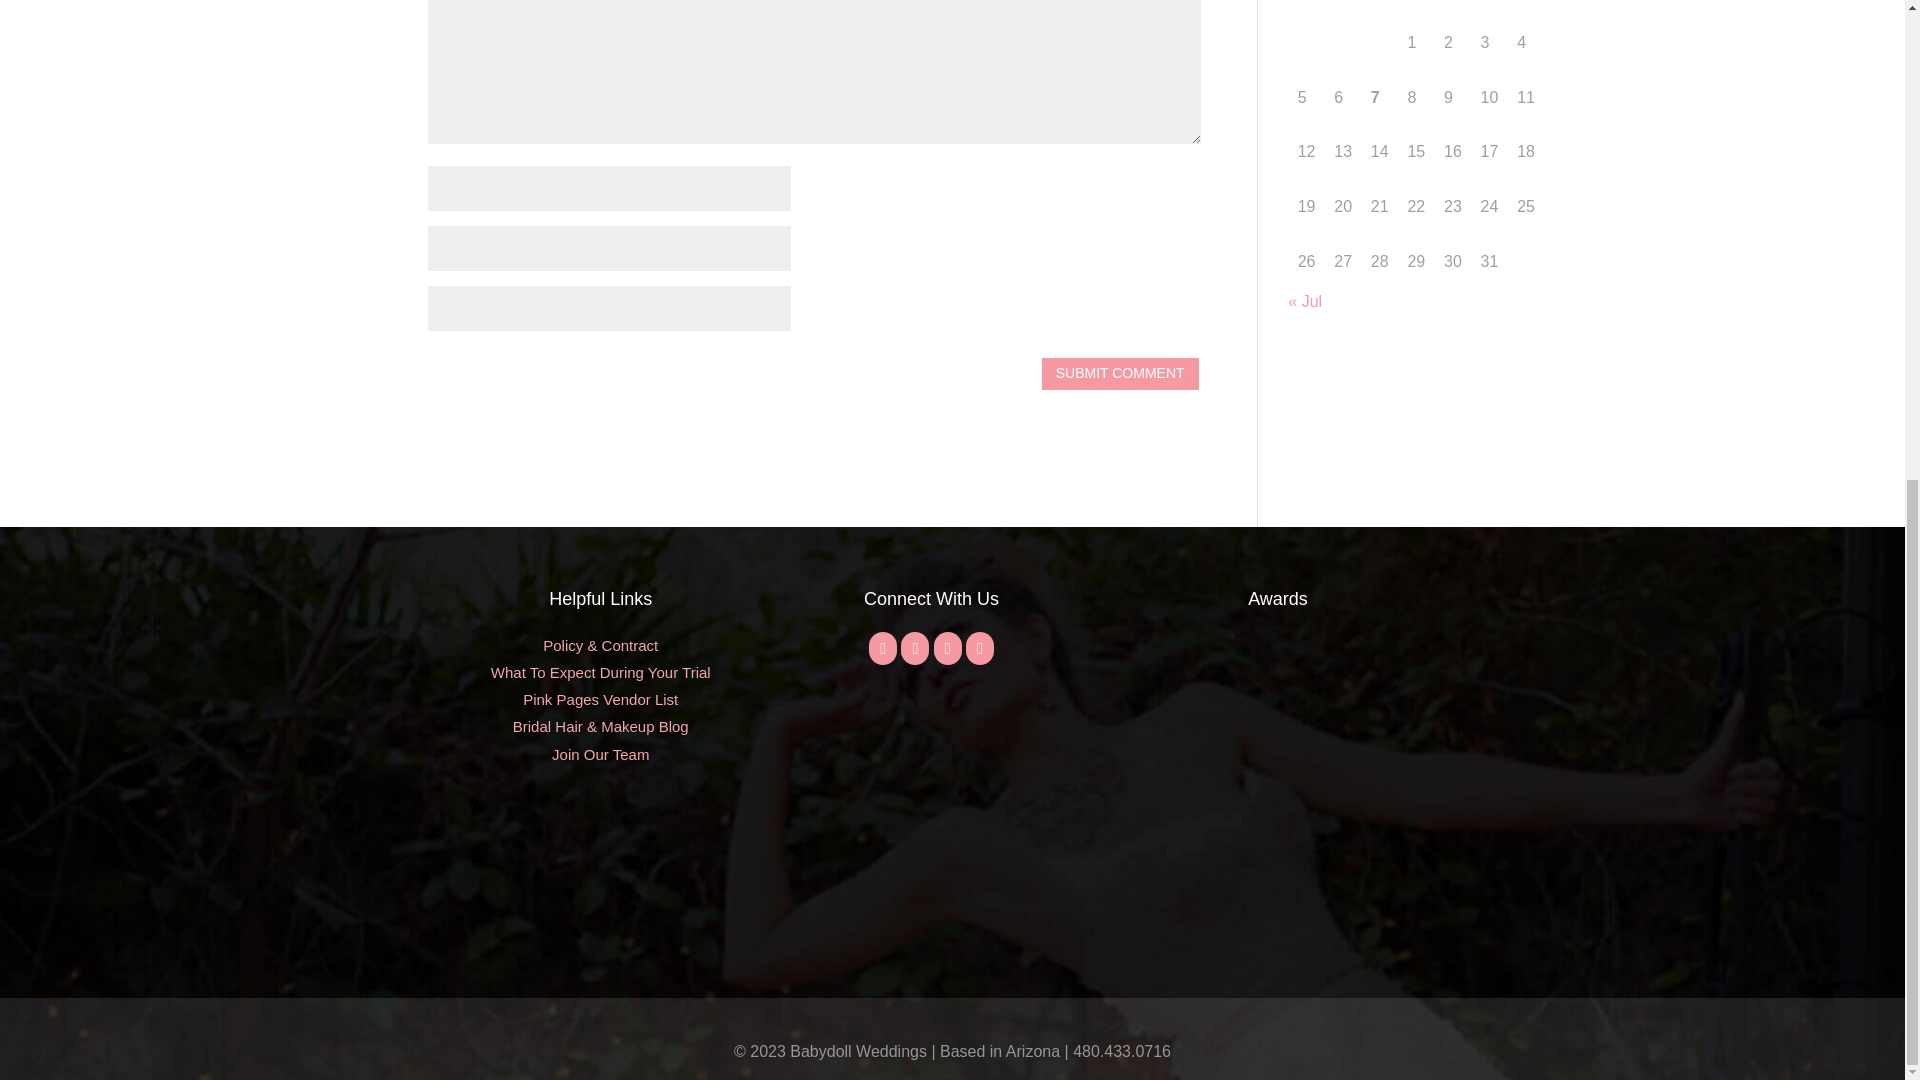 The height and width of the screenshot is (1080, 1920). What do you see at coordinates (1120, 374) in the screenshot?
I see `Submit Comment` at bounding box center [1120, 374].